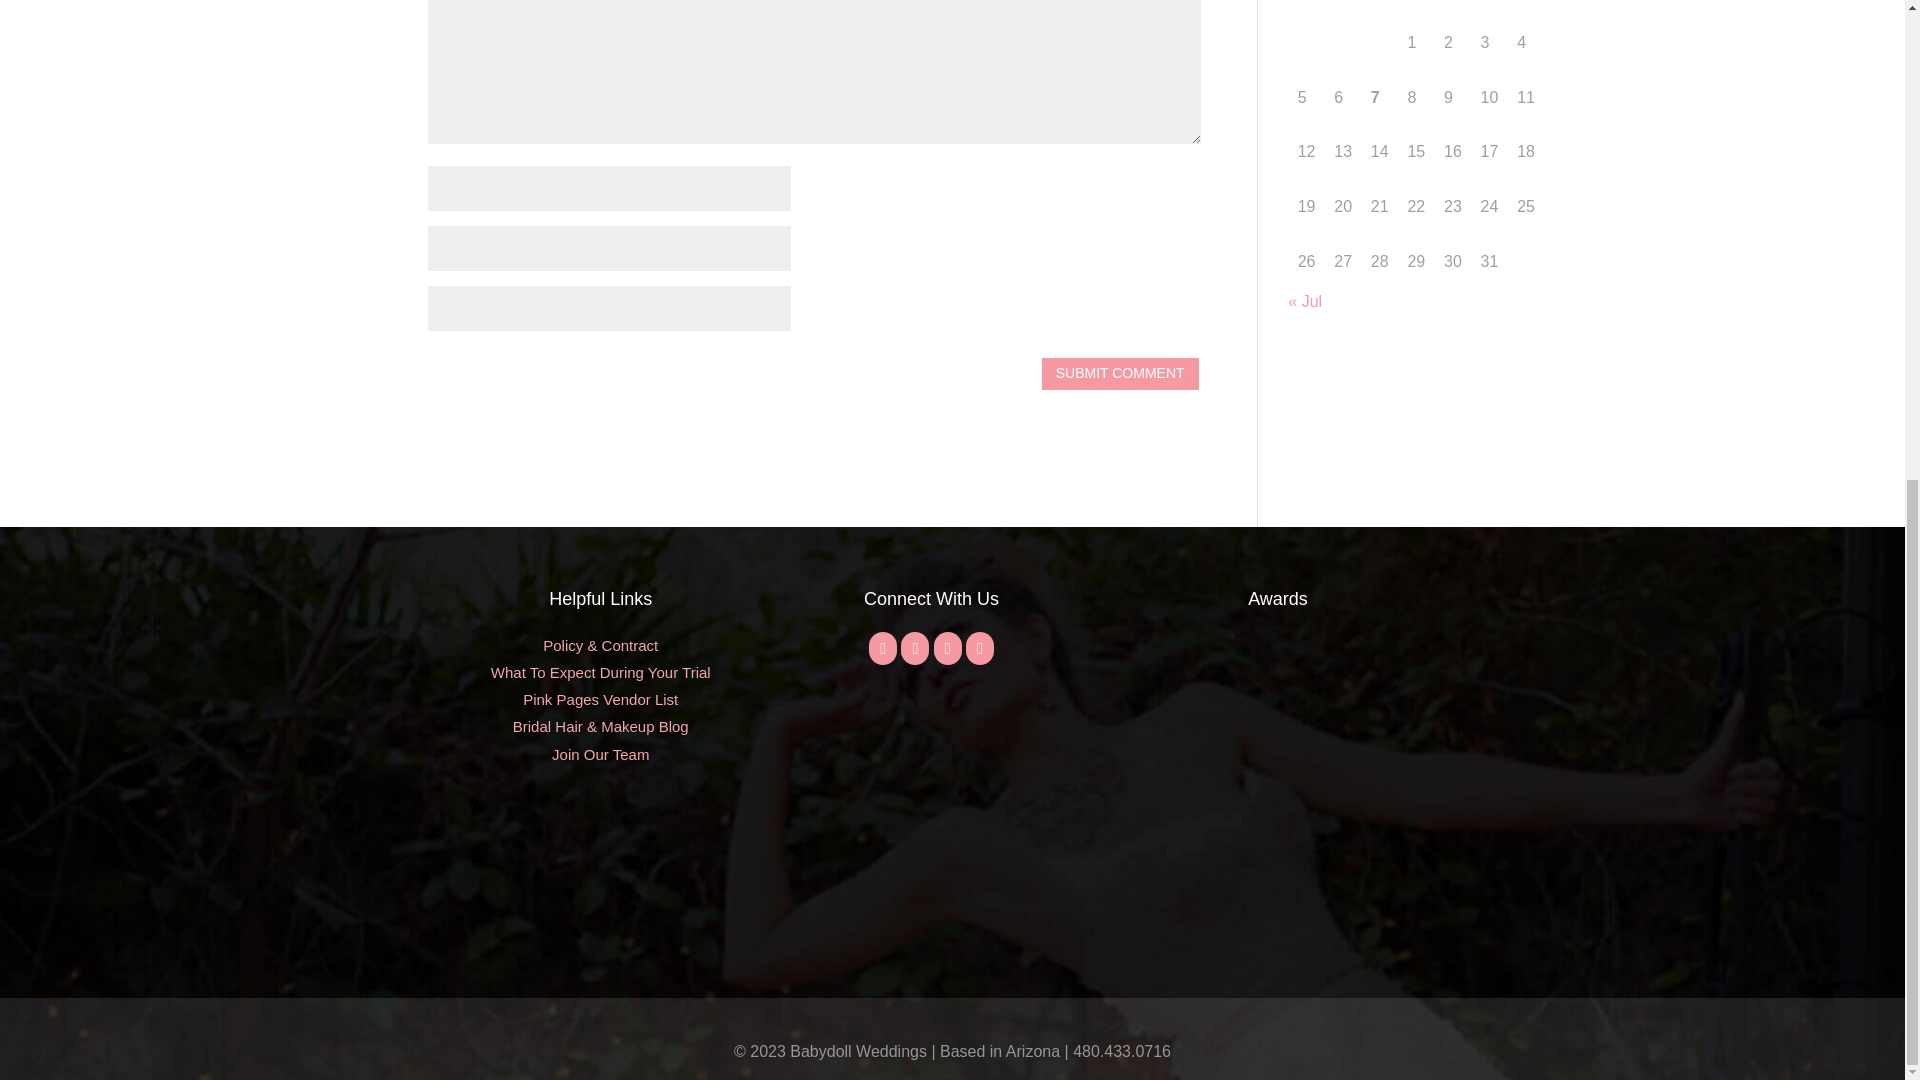 The height and width of the screenshot is (1080, 1920). What do you see at coordinates (1120, 374) in the screenshot?
I see `Submit Comment` at bounding box center [1120, 374].